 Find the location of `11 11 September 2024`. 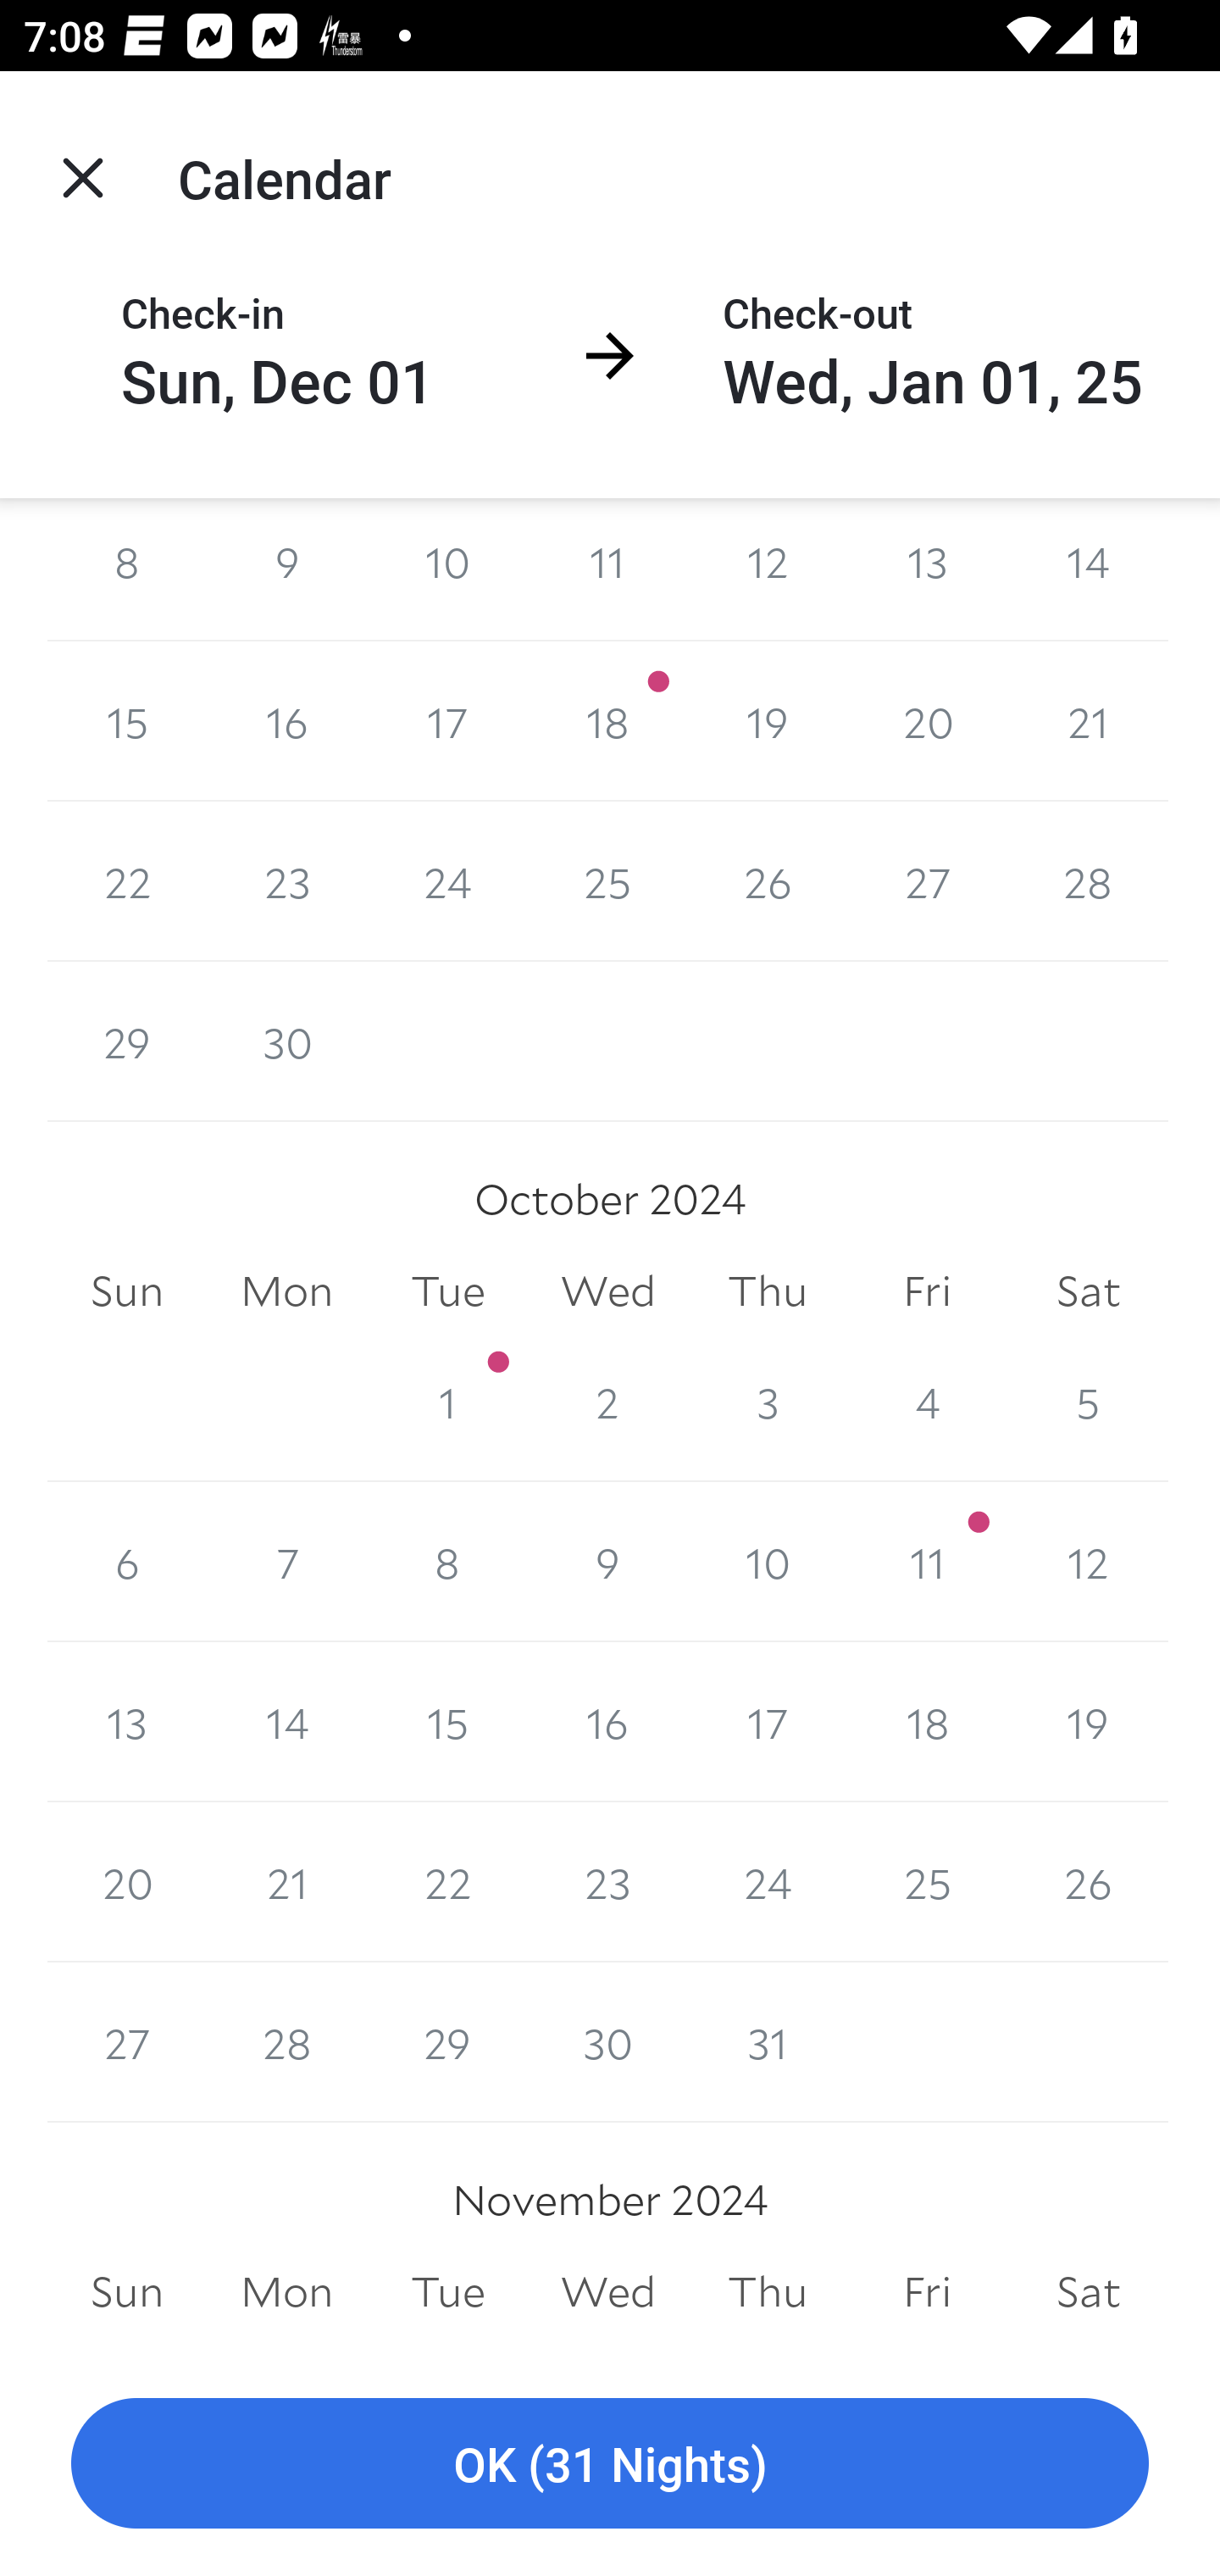

11 11 September 2024 is located at coordinates (608, 569).